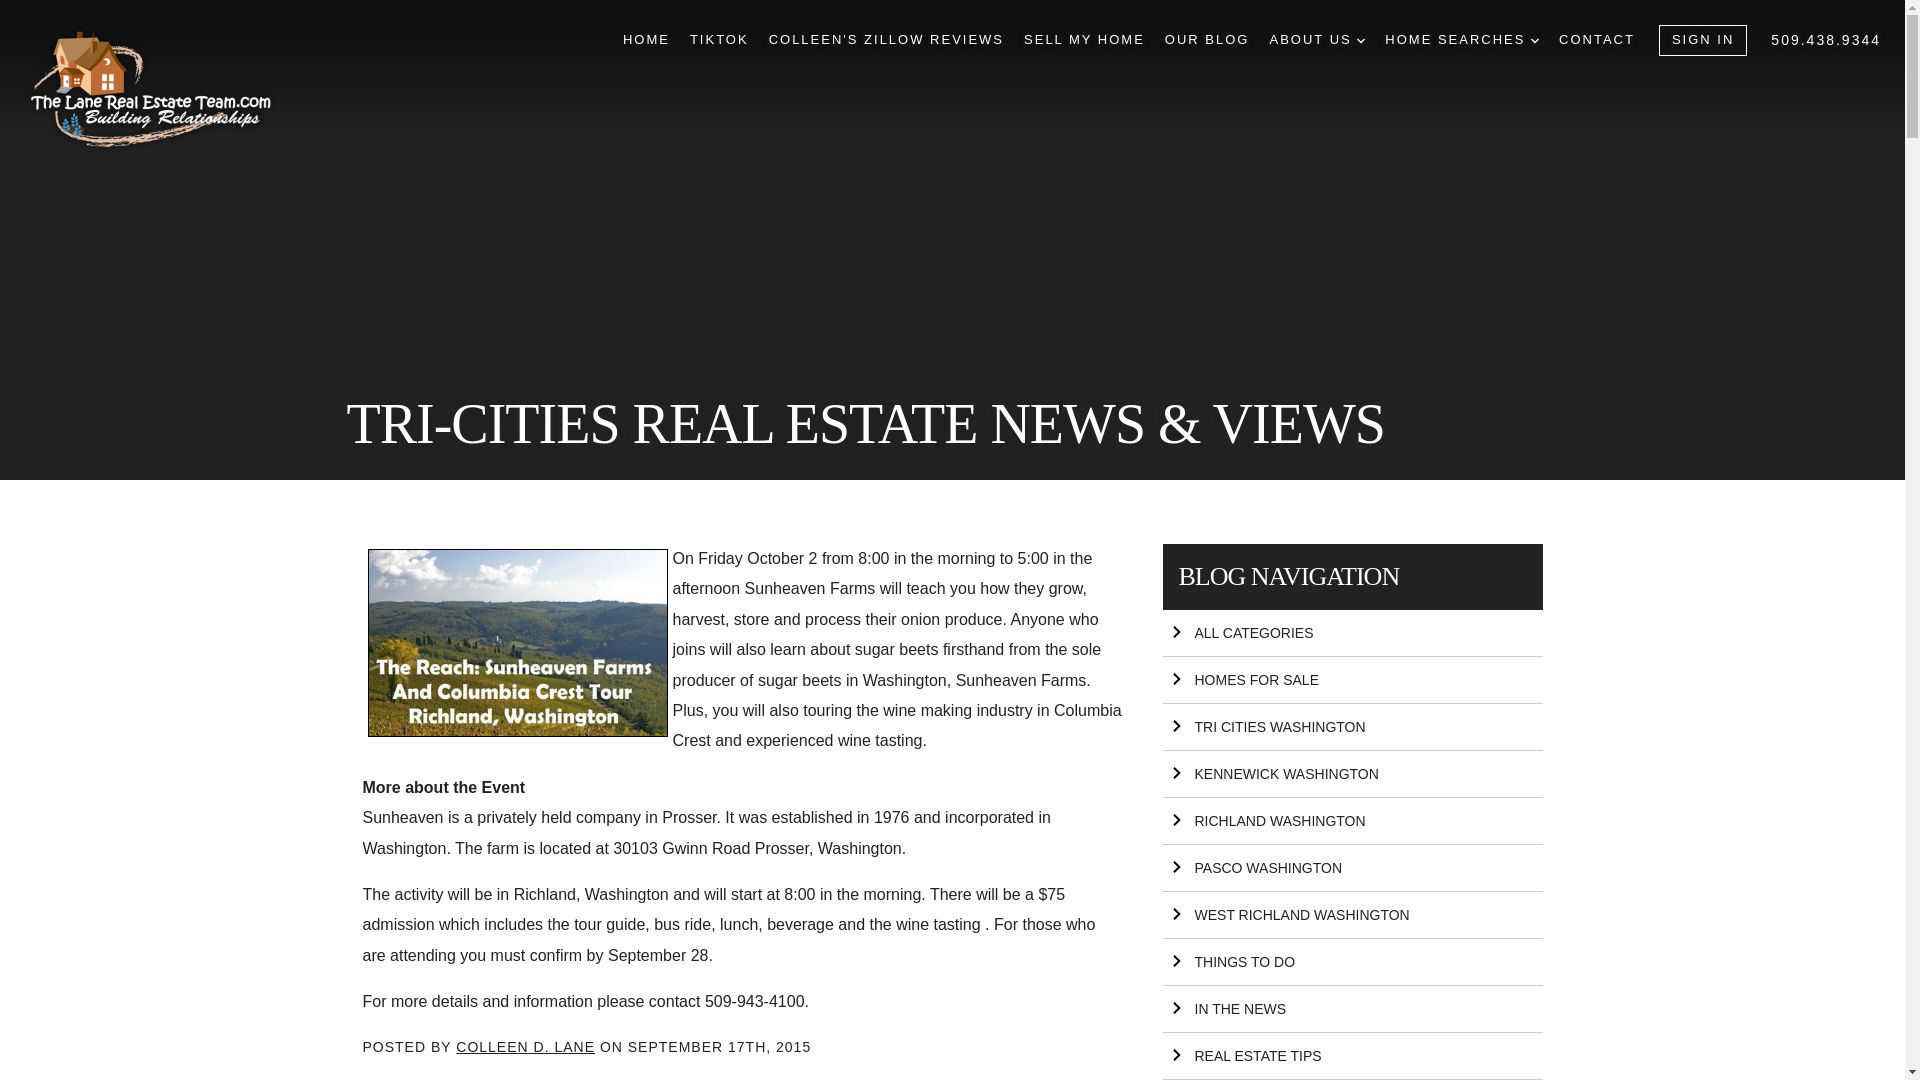  Describe the element at coordinates (1207, 40) in the screenshot. I see `OUR BLOG` at that location.